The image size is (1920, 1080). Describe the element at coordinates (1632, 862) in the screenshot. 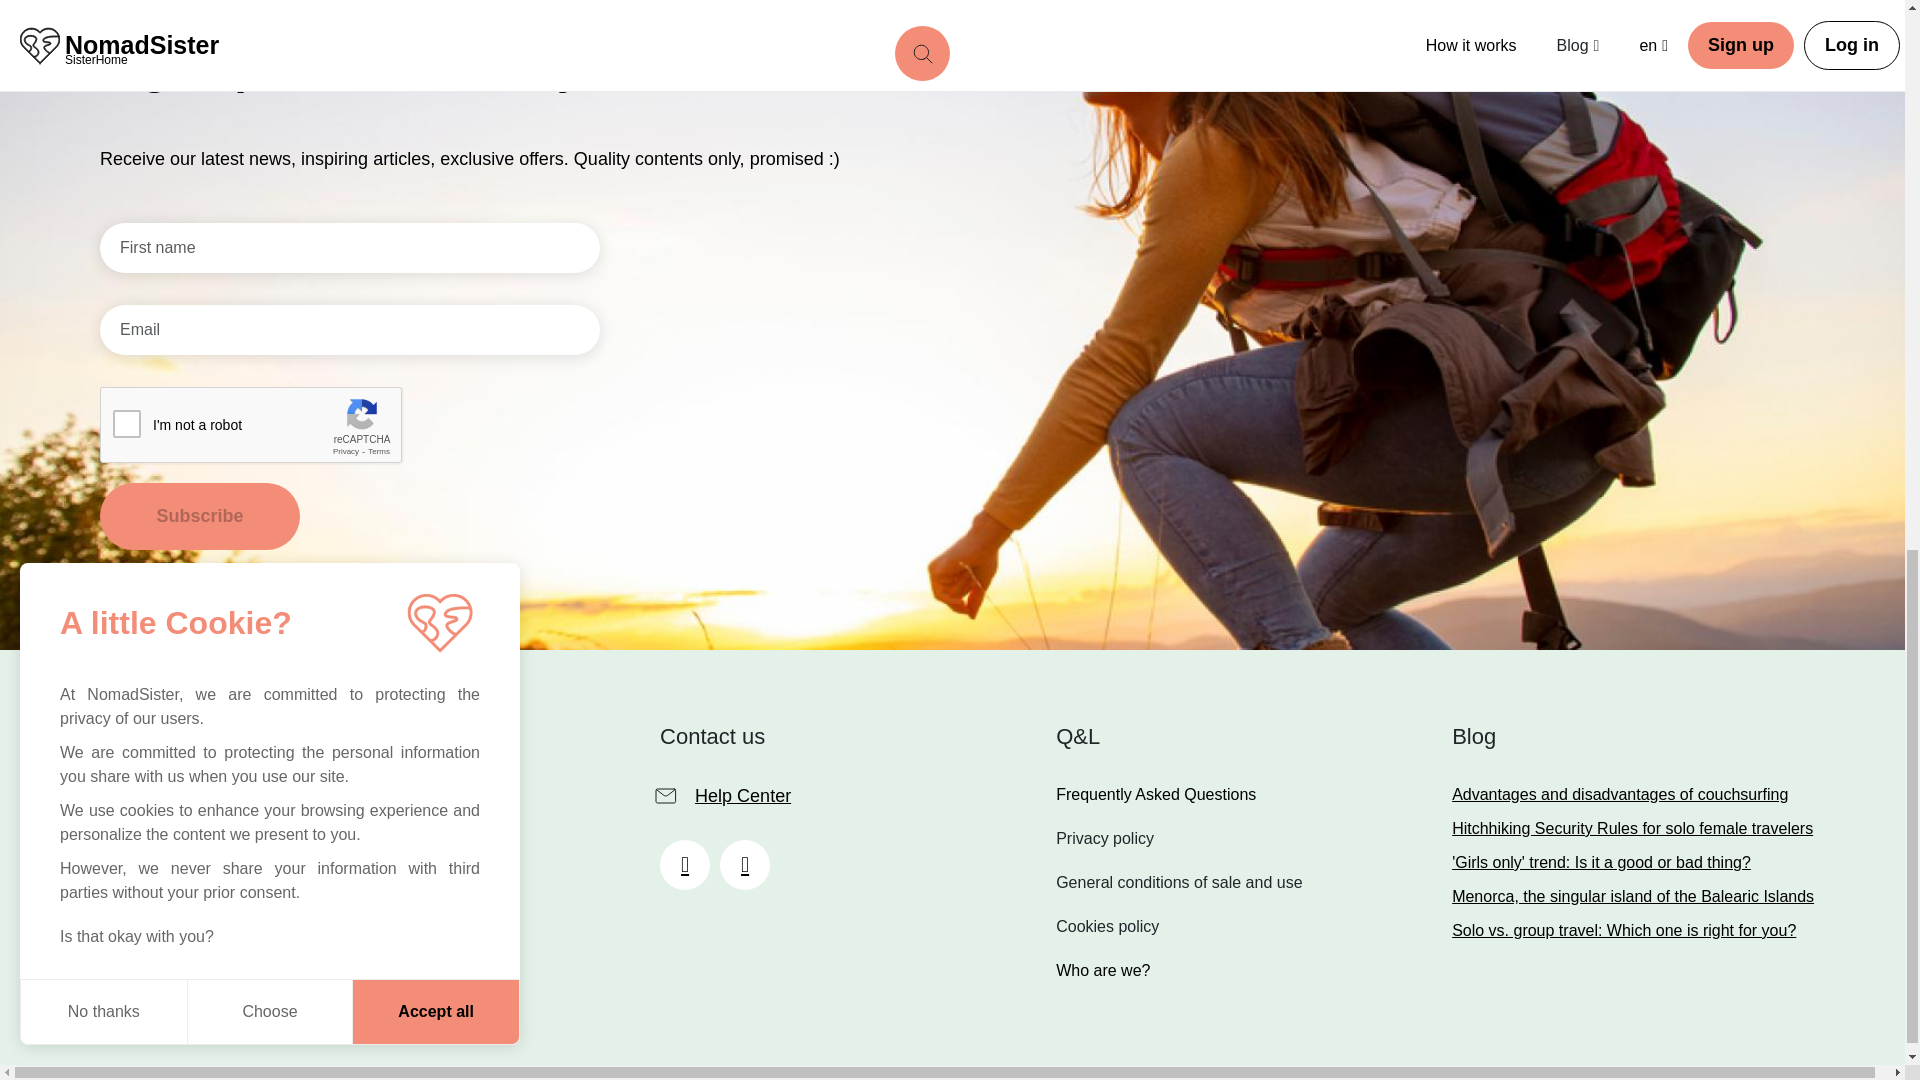

I see `reCAPTCHA` at that location.